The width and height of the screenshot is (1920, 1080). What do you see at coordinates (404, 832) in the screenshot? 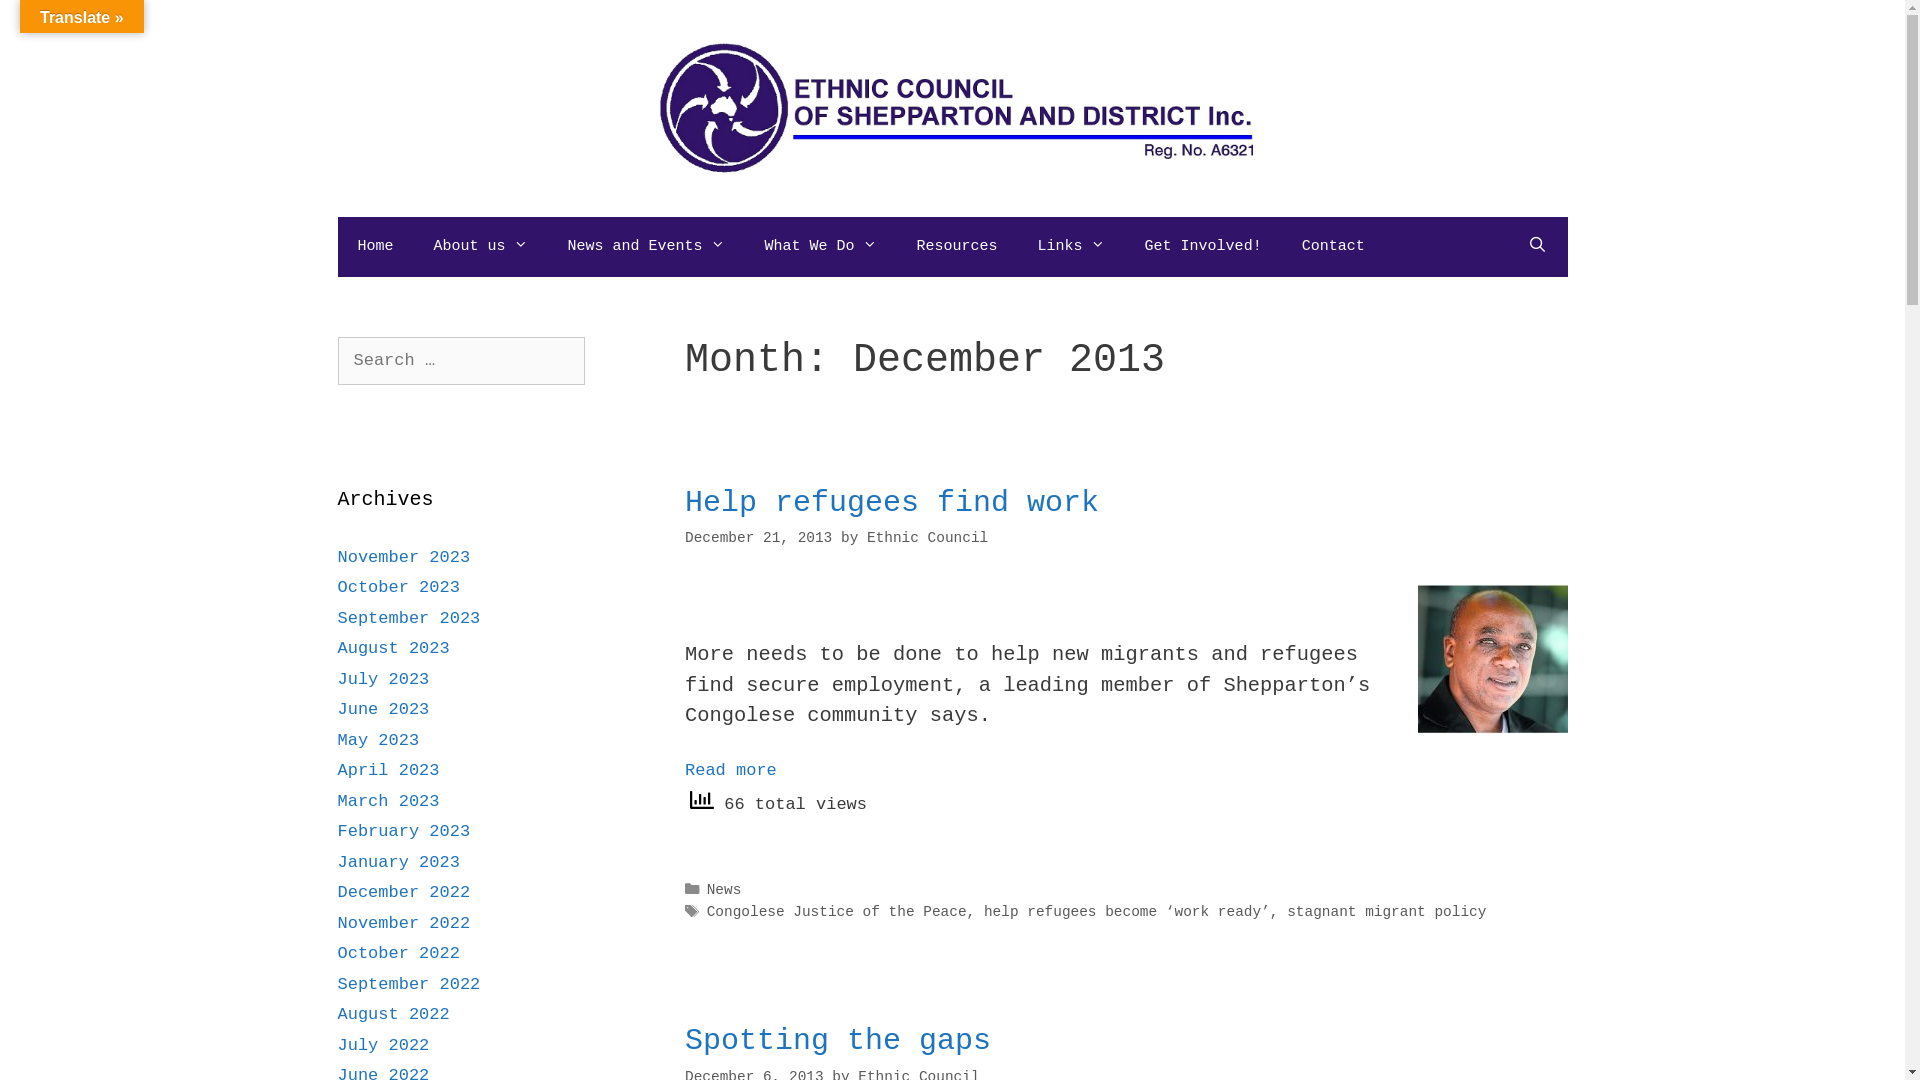
I see `February 2023` at bounding box center [404, 832].